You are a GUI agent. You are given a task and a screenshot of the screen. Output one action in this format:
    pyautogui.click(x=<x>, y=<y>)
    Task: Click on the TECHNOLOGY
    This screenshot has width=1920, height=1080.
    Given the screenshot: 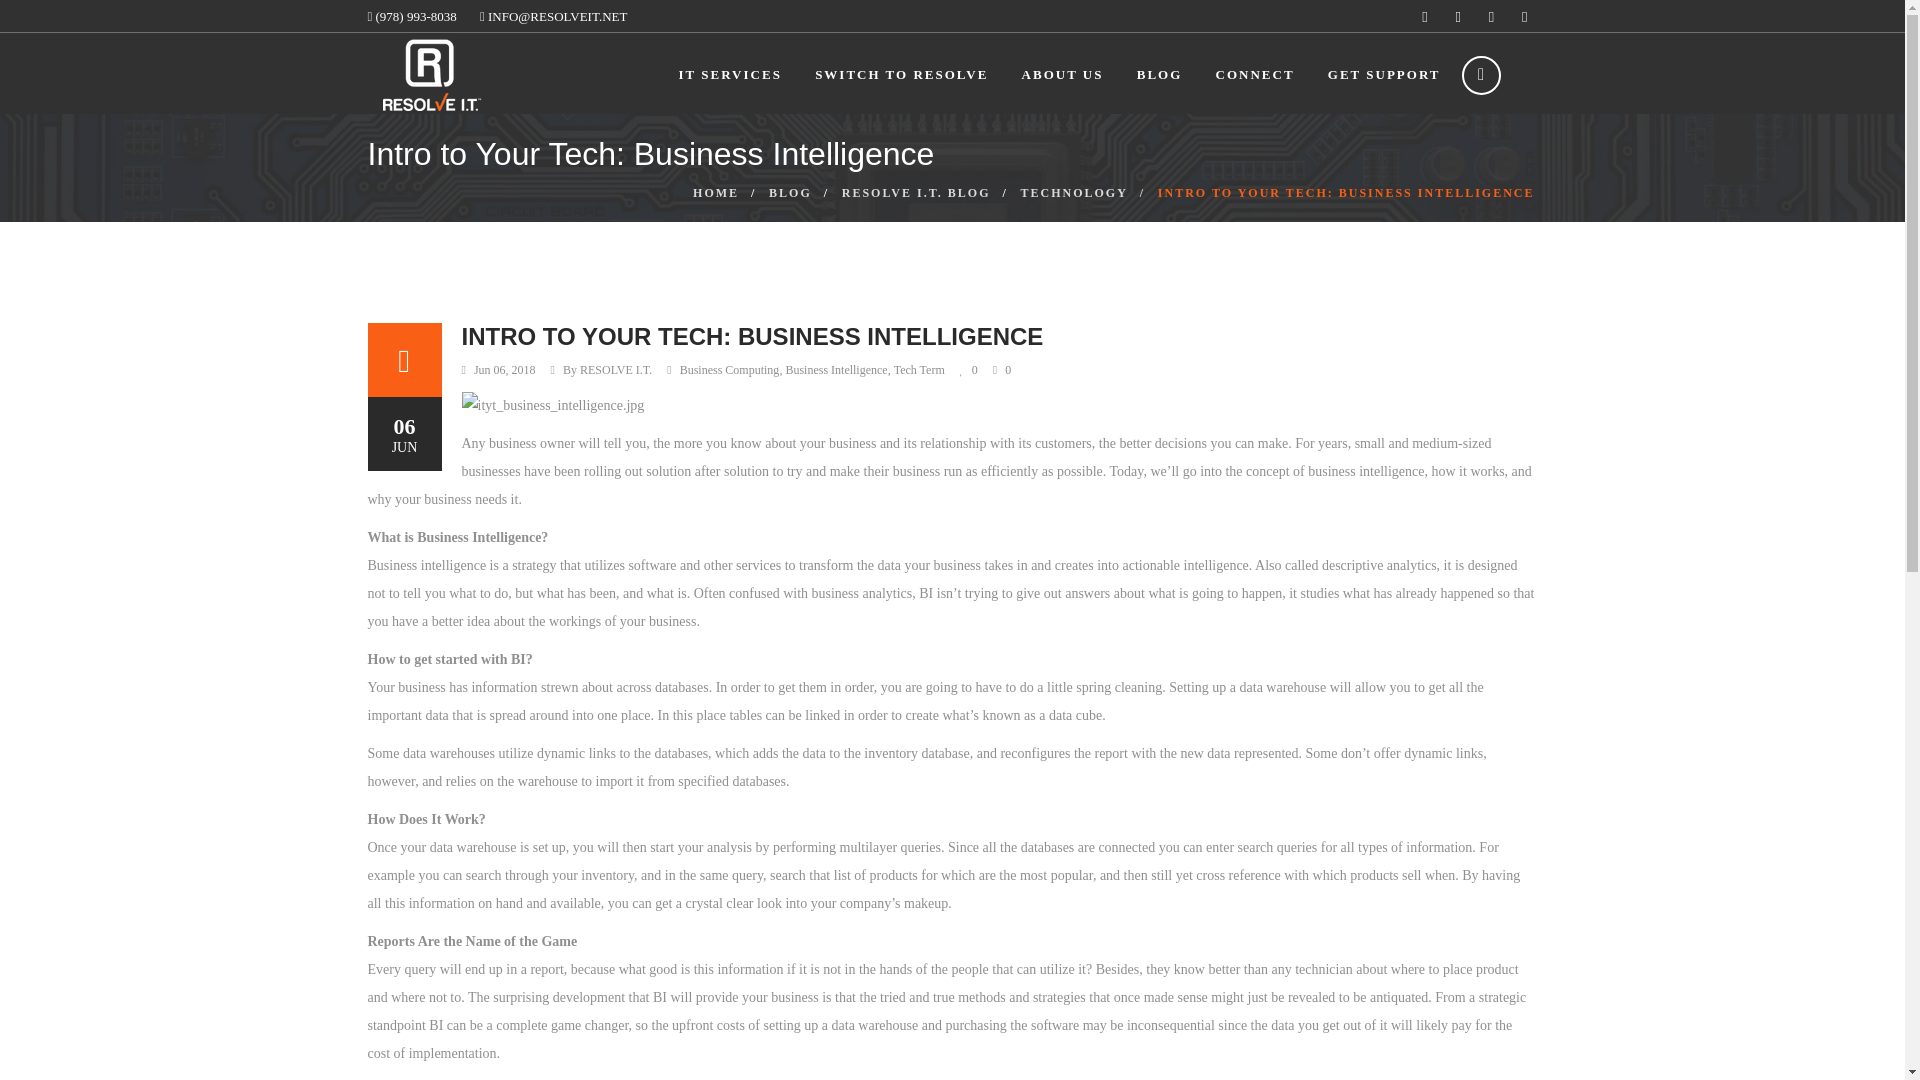 What is the action you would take?
    pyautogui.click(x=1073, y=192)
    